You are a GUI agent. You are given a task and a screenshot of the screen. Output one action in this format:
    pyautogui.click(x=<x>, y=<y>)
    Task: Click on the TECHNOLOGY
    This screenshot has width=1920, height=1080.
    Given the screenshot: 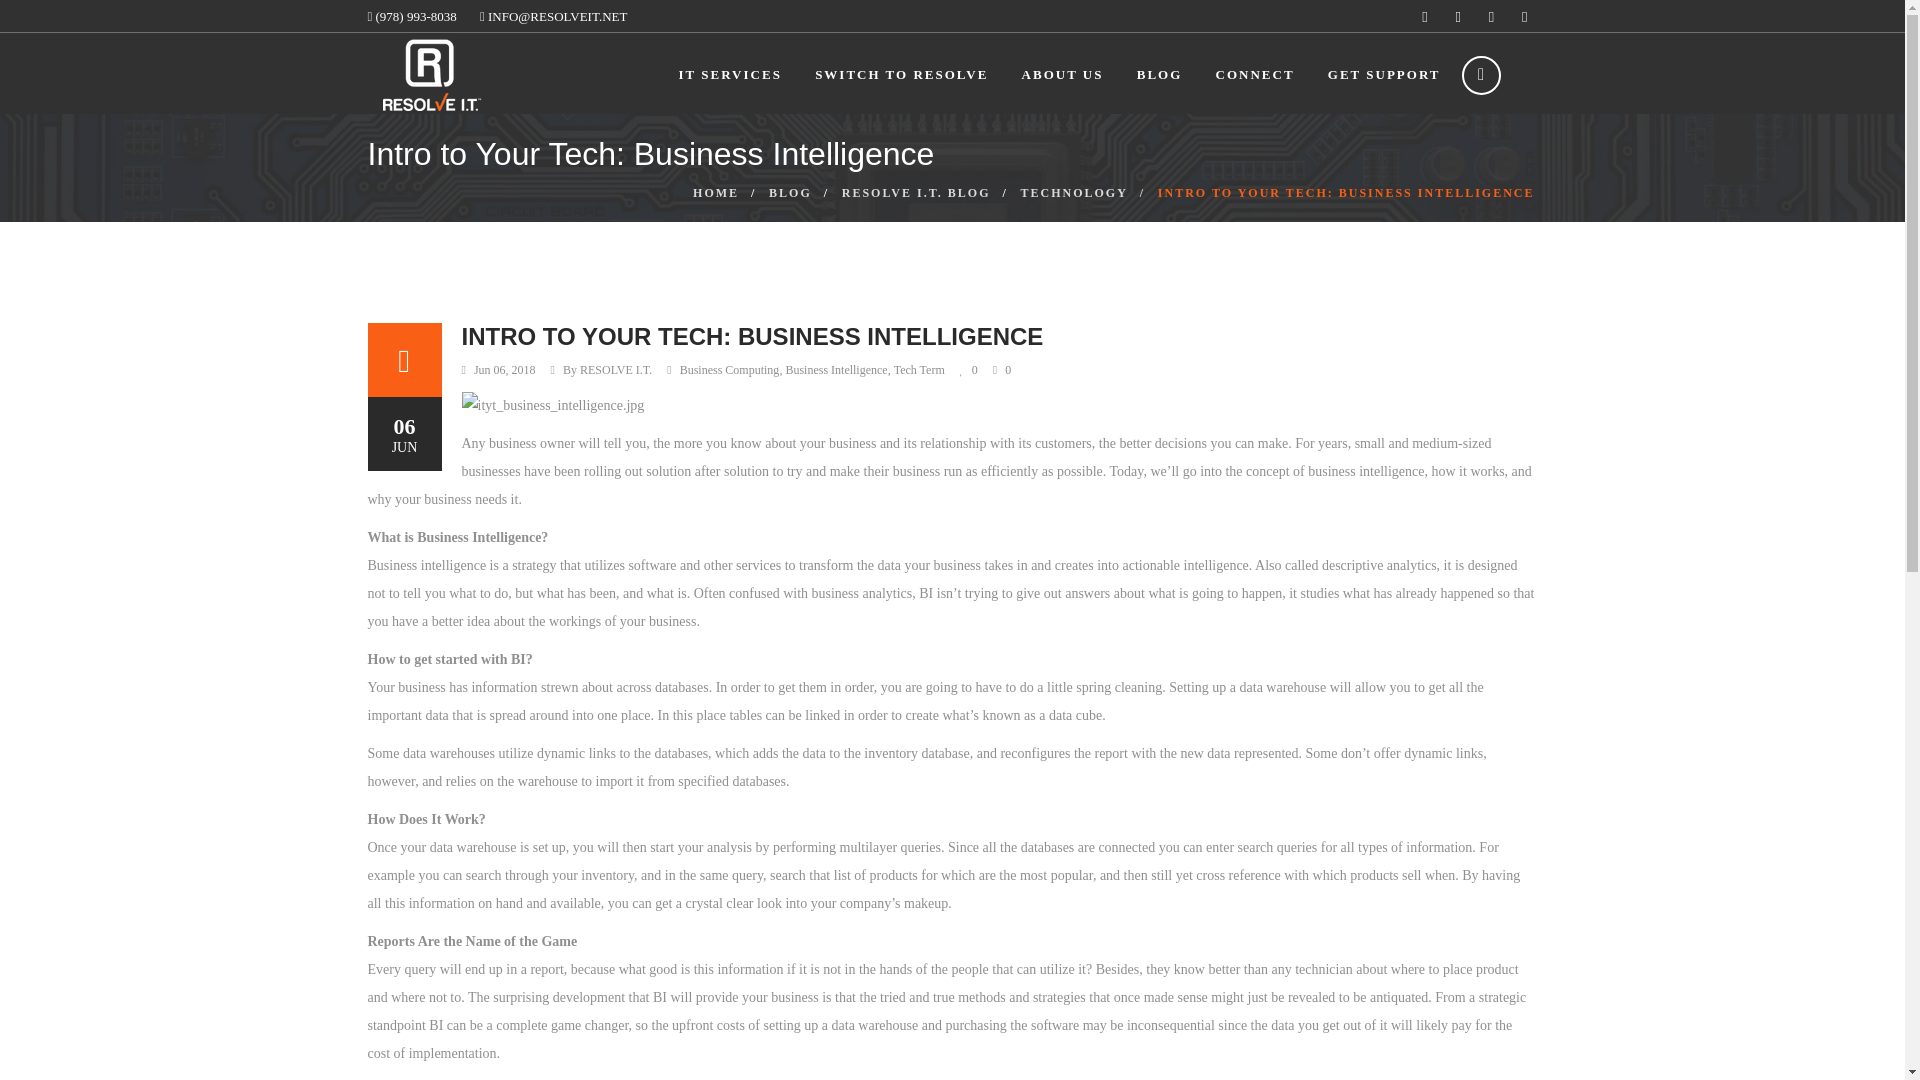 What is the action you would take?
    pyautogui.click(x=1073, y=192)
    